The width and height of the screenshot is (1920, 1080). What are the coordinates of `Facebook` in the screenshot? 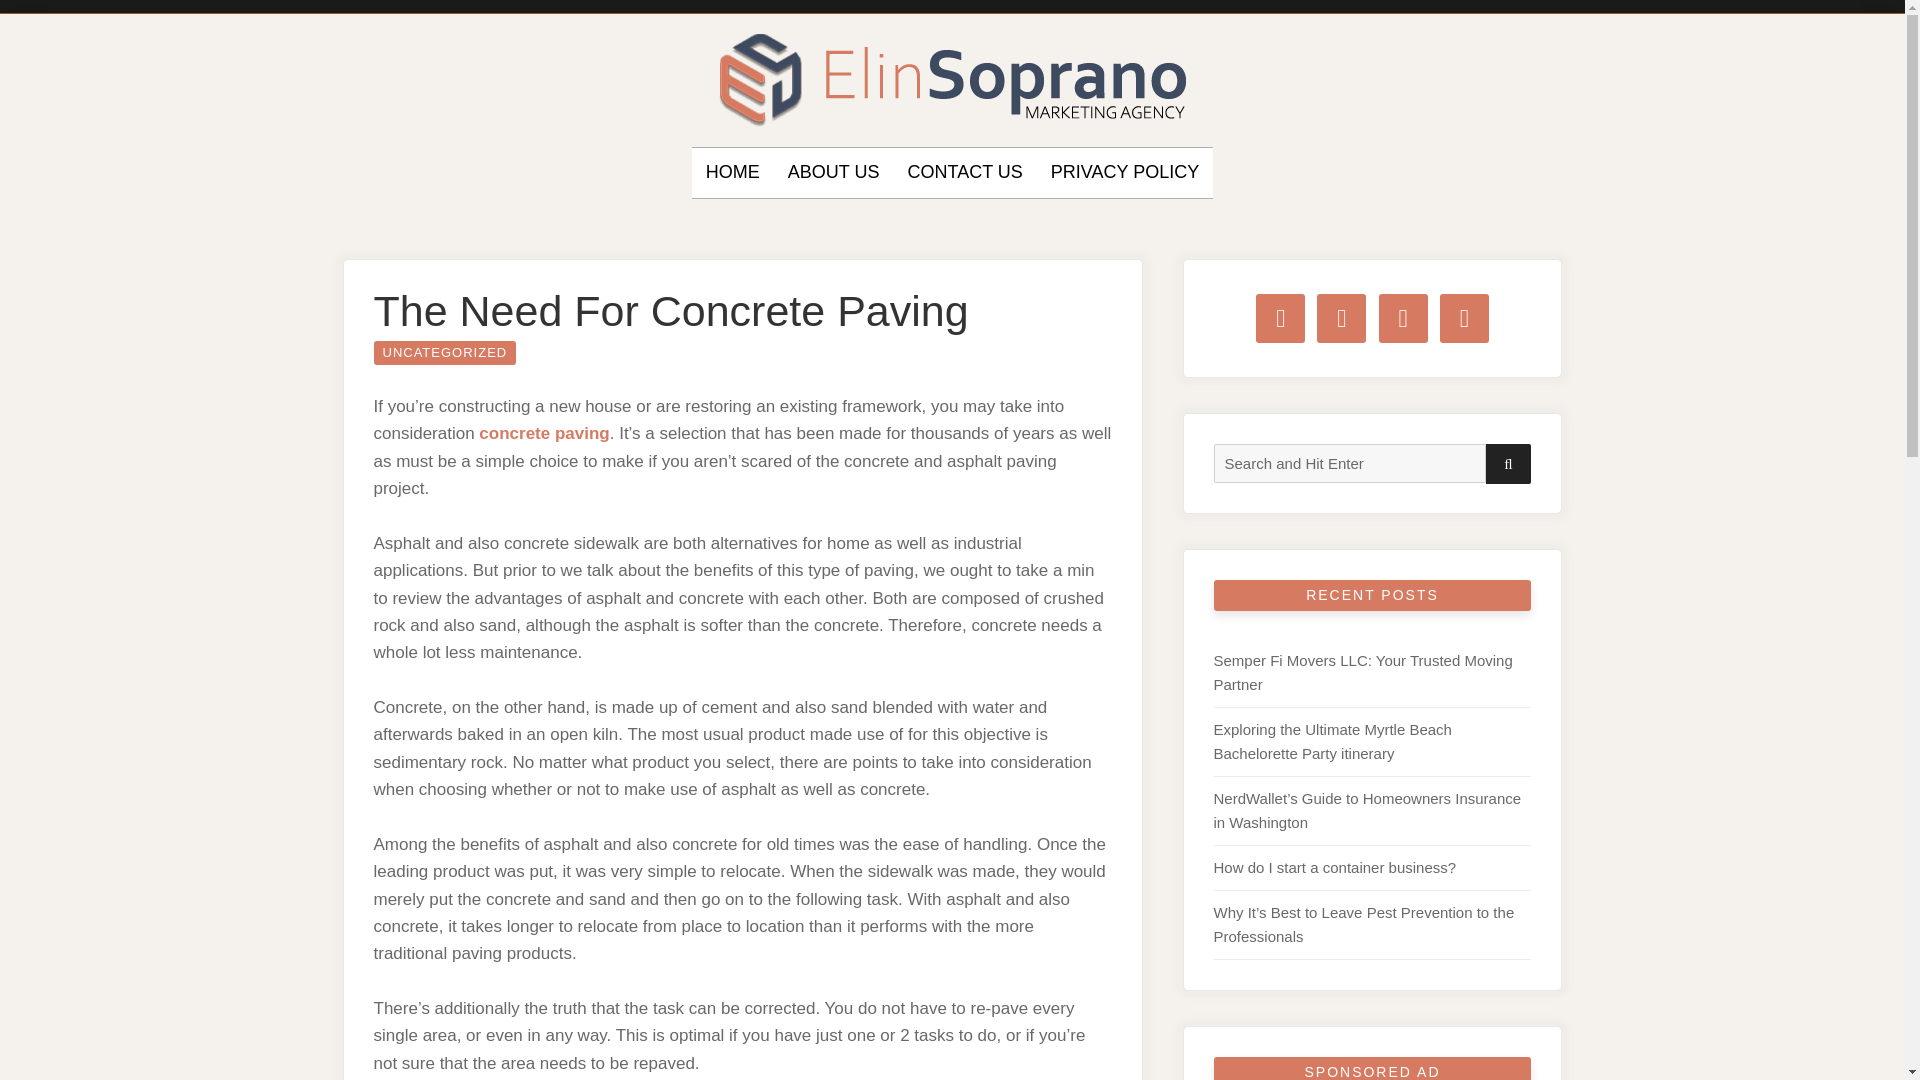 It's located at (1280, 316).